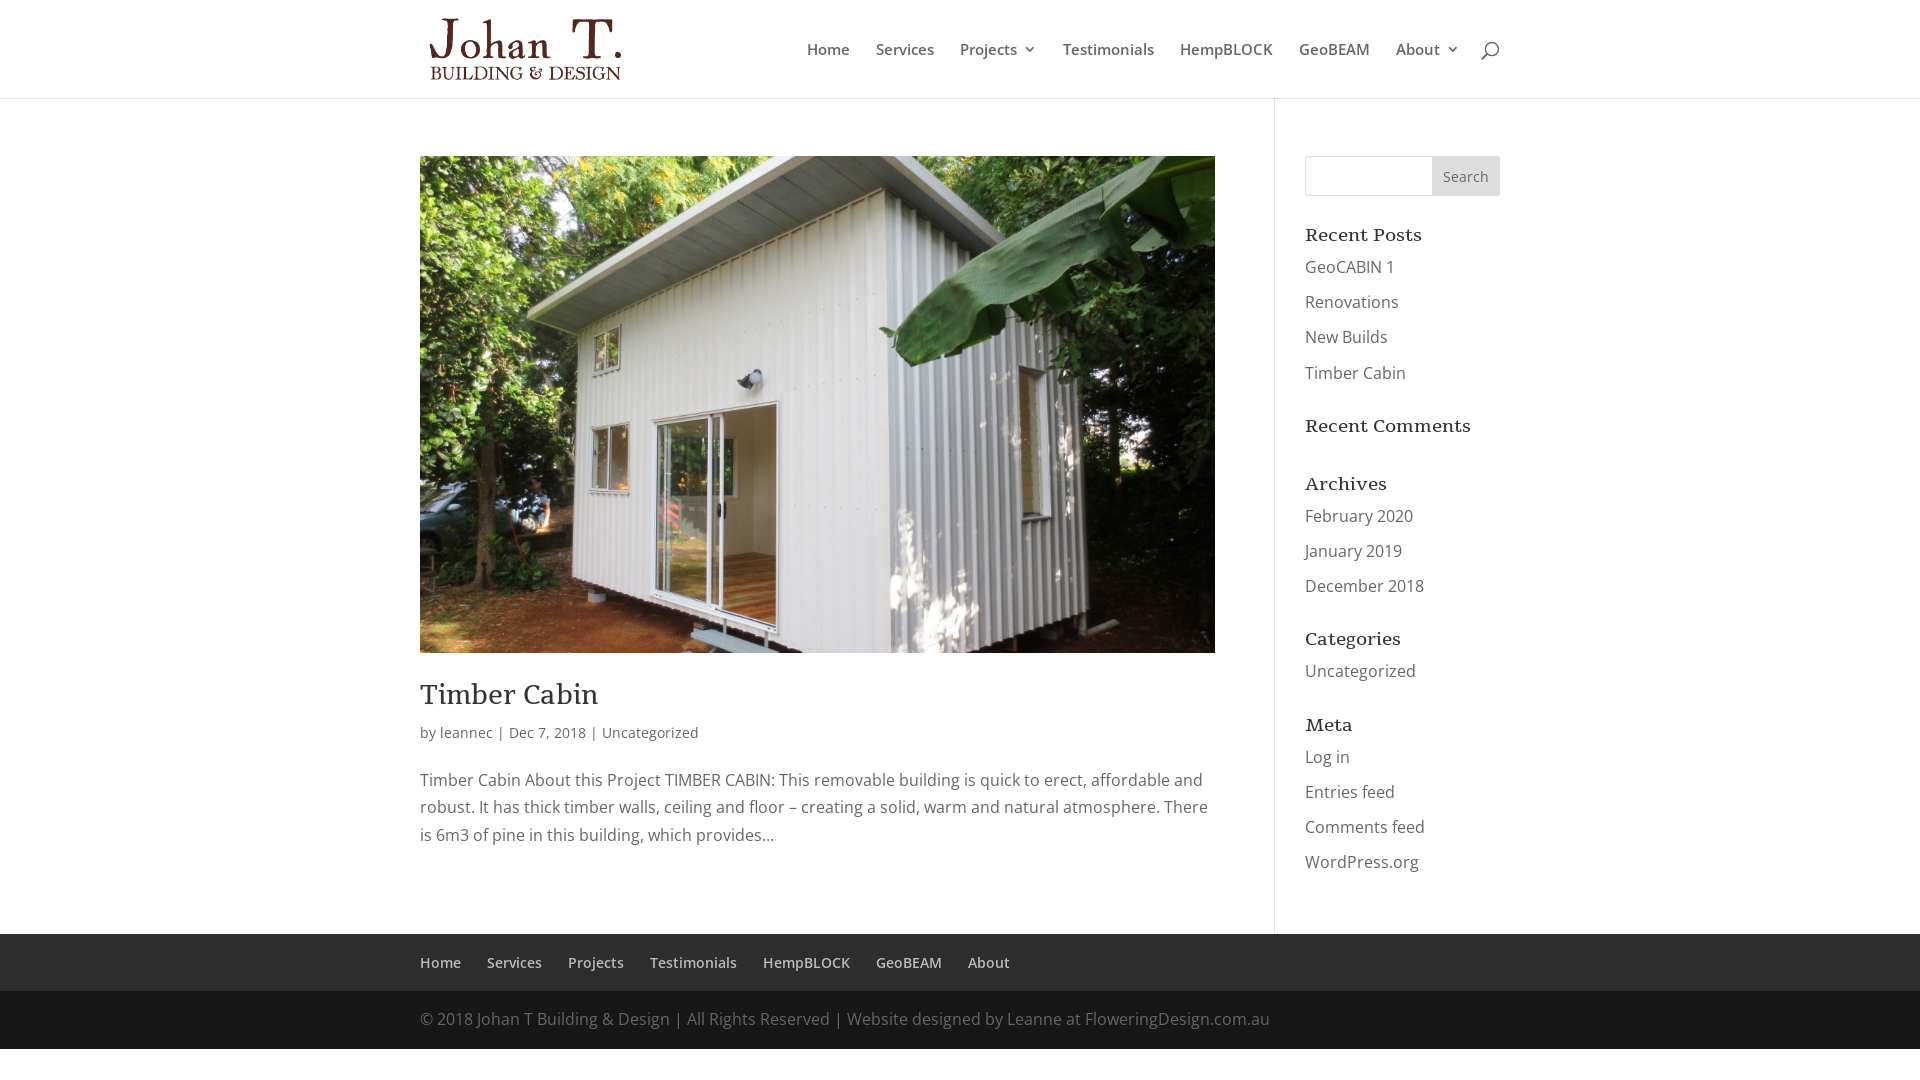 This screenshot has width=1920, height=1080. Describe the element at coordinates (1362, 862) in the screenshot. I see `WordPress.org` at that location.